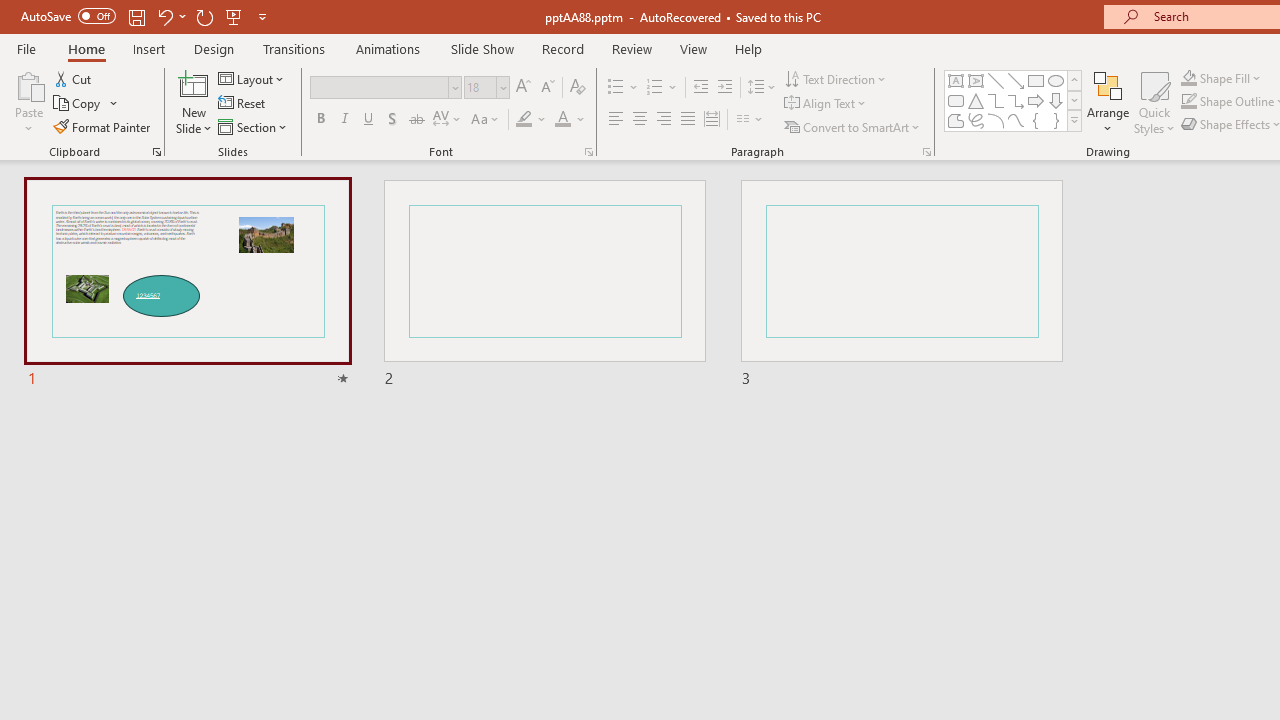 This screenshot has height=720, width=1280. What do you see at coordinates (480, 87) in the screenshot?
I see `Font Size` at bounding box center [480, 87].